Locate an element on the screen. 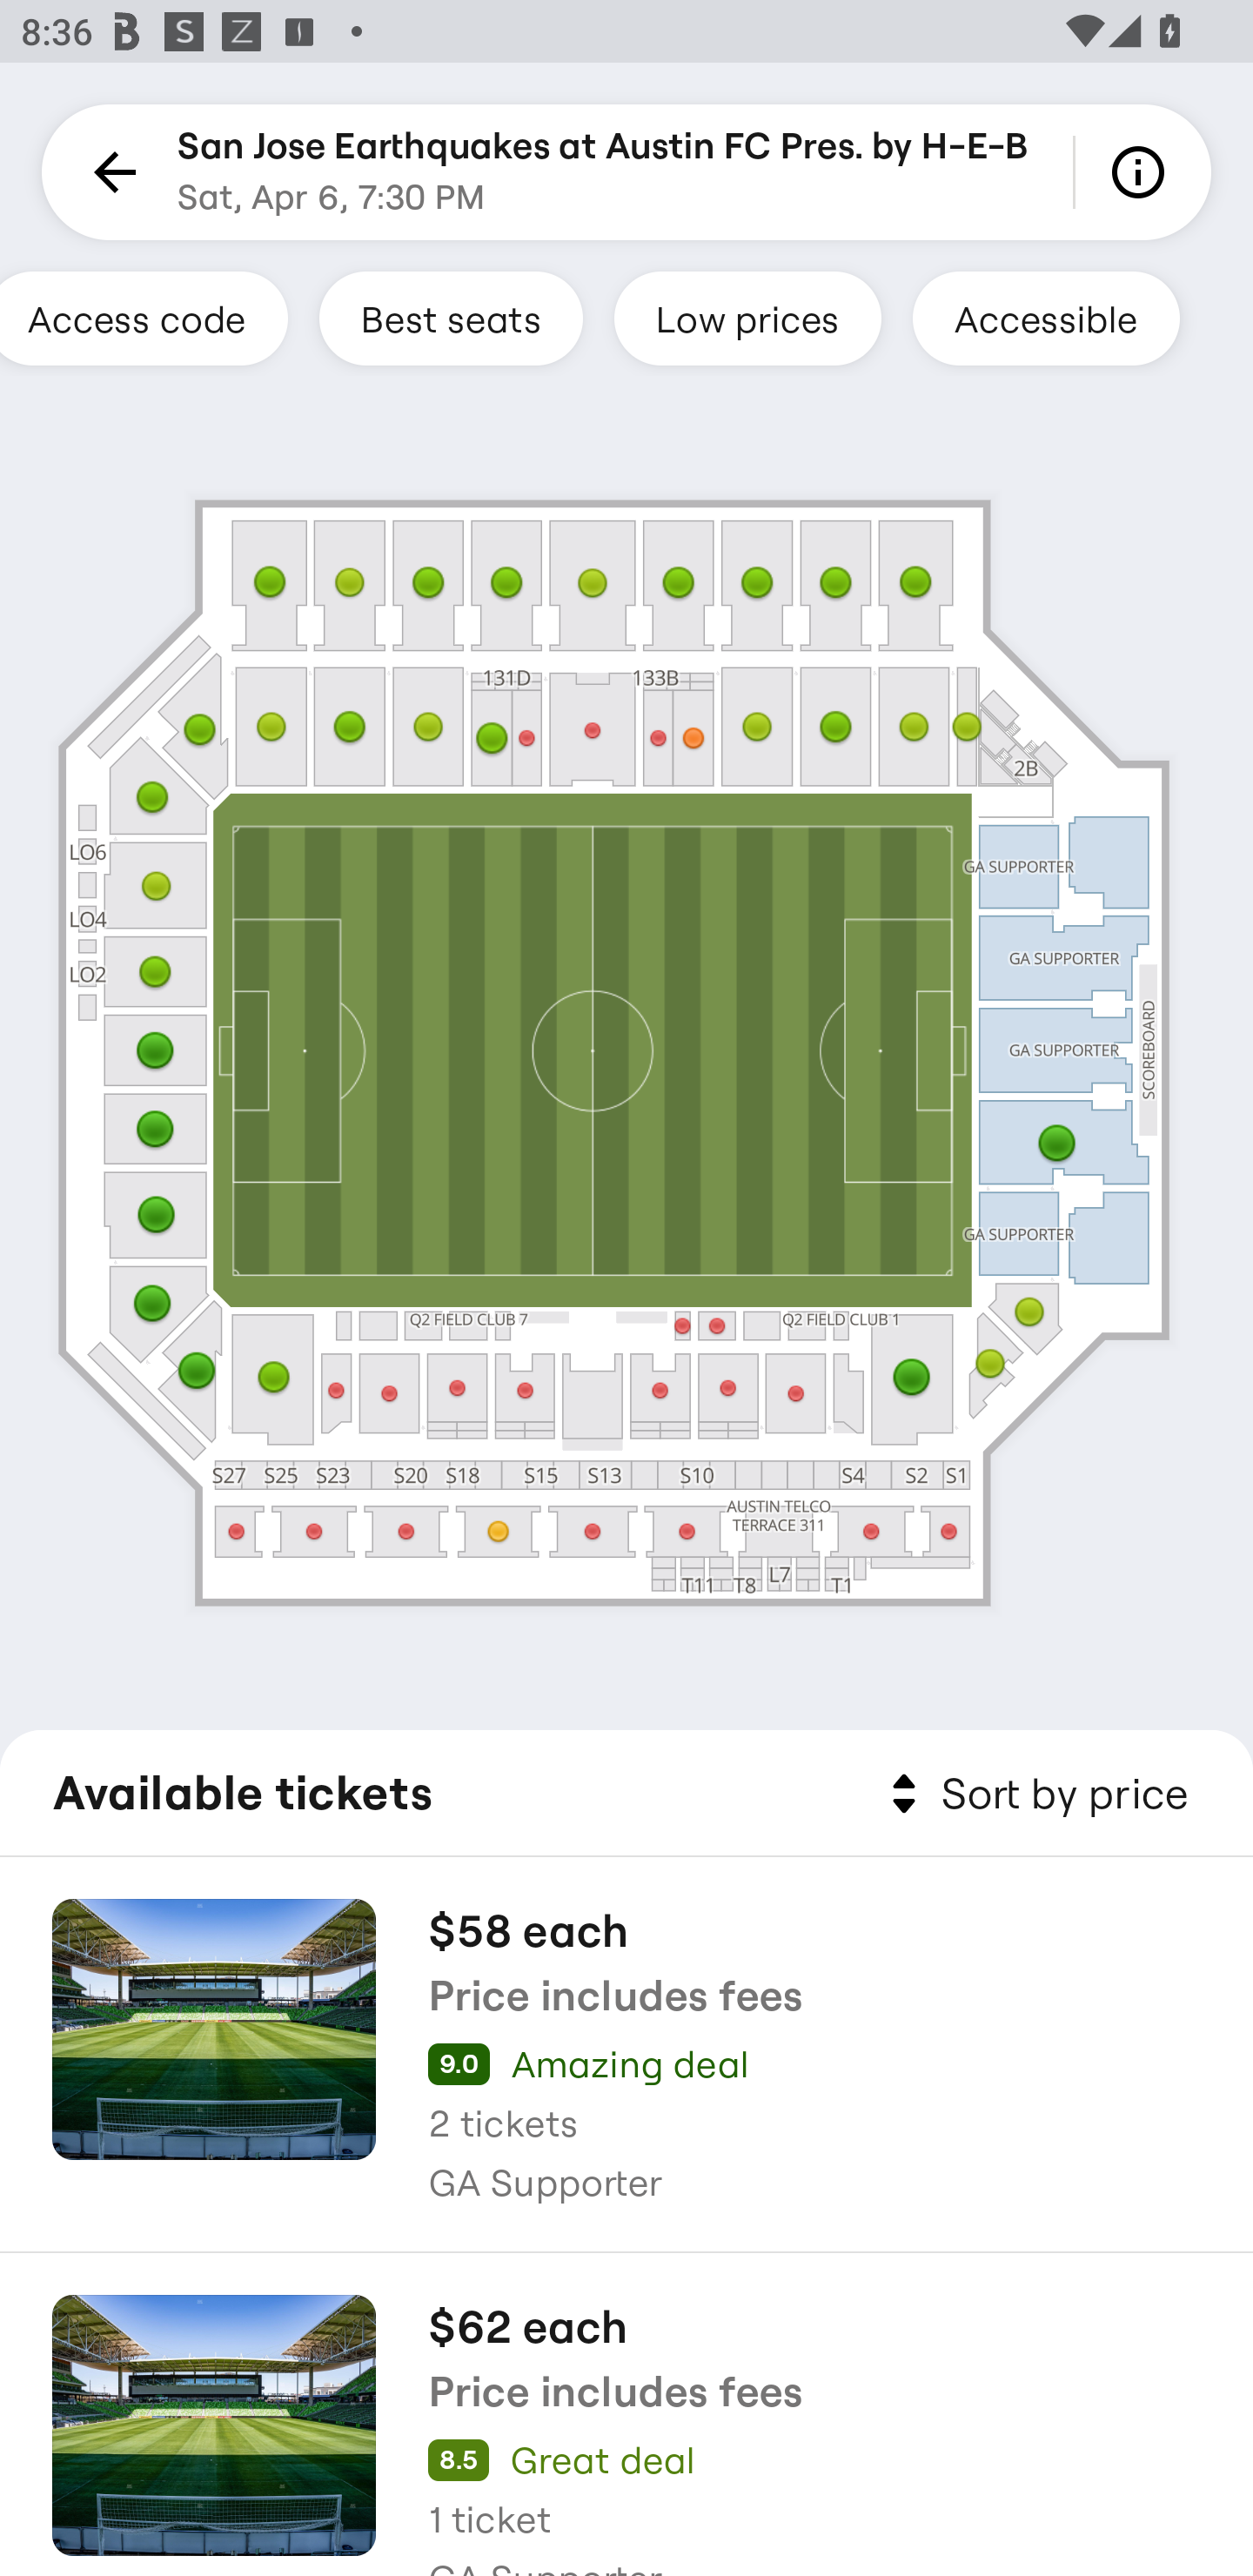  Best seats is located at coordinates (451, 318).